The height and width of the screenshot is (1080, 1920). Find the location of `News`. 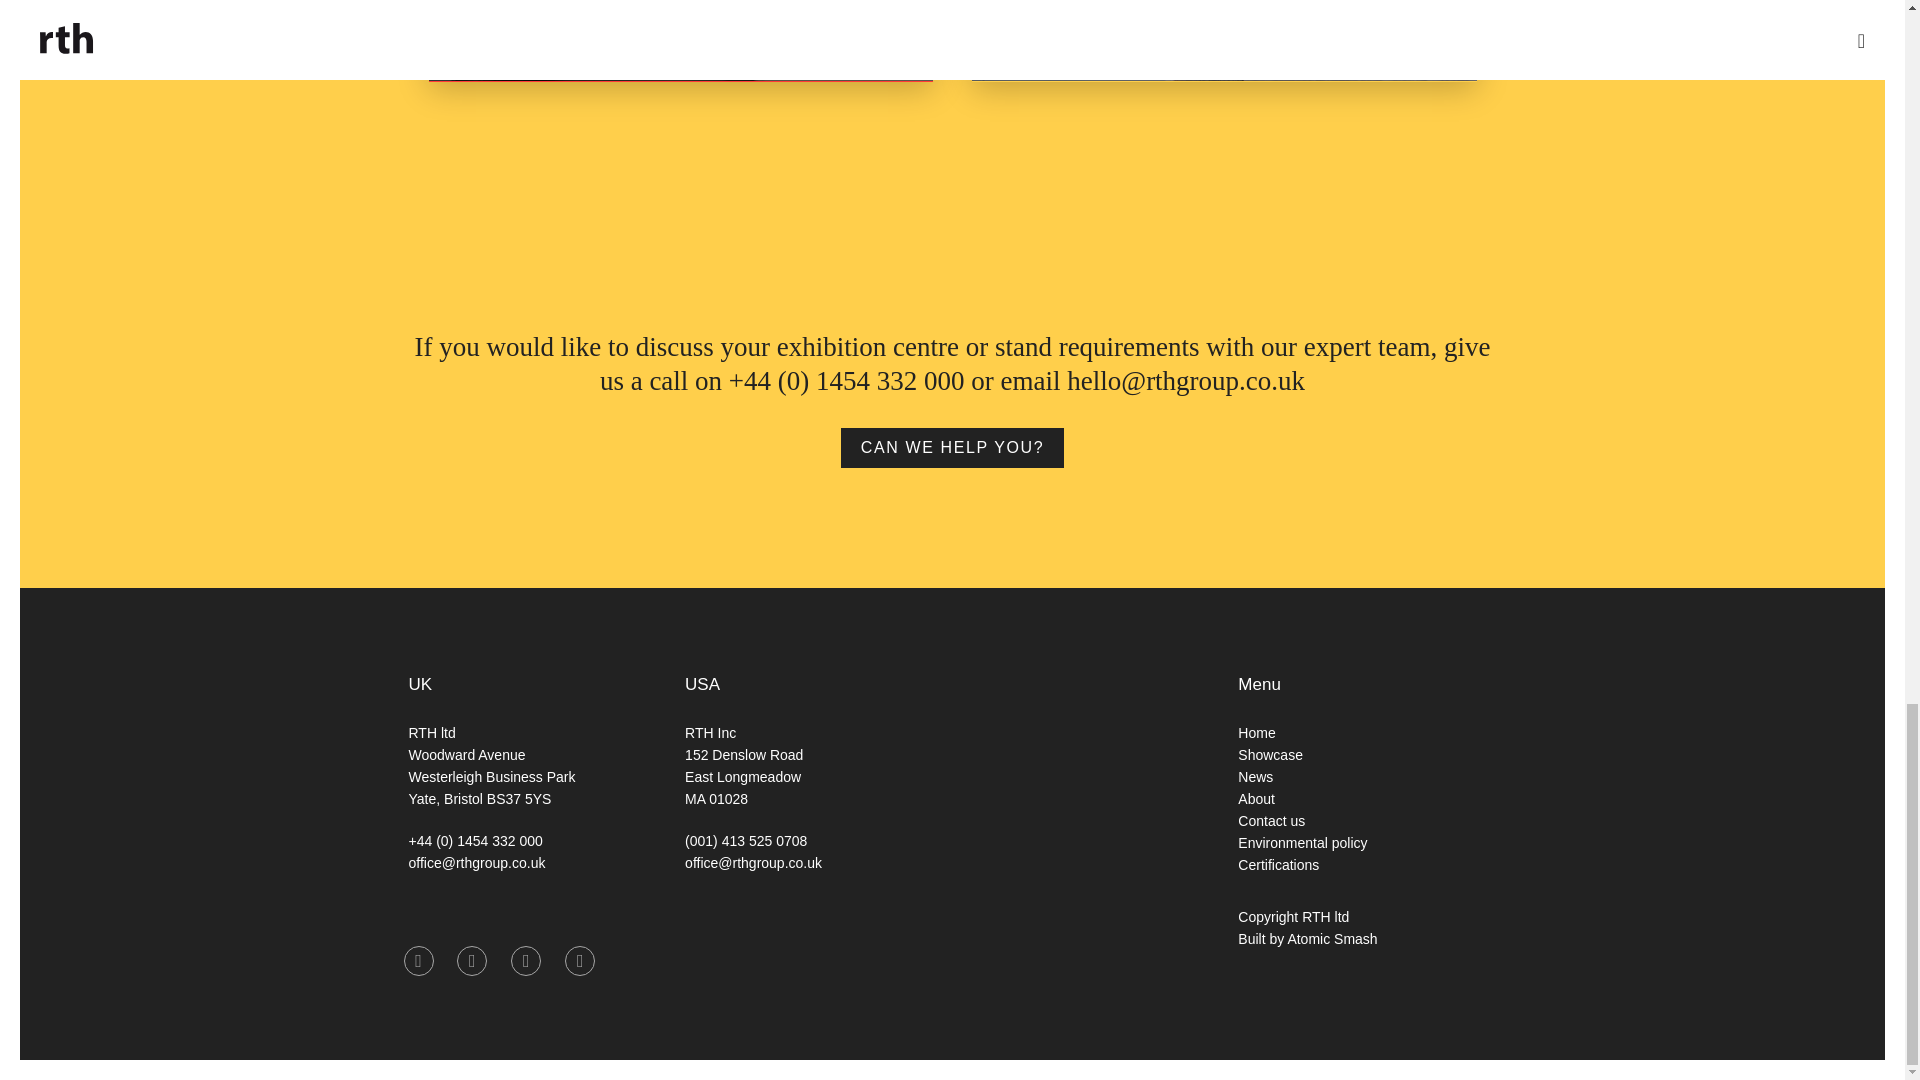

News is located at coordinates (1255, 776).